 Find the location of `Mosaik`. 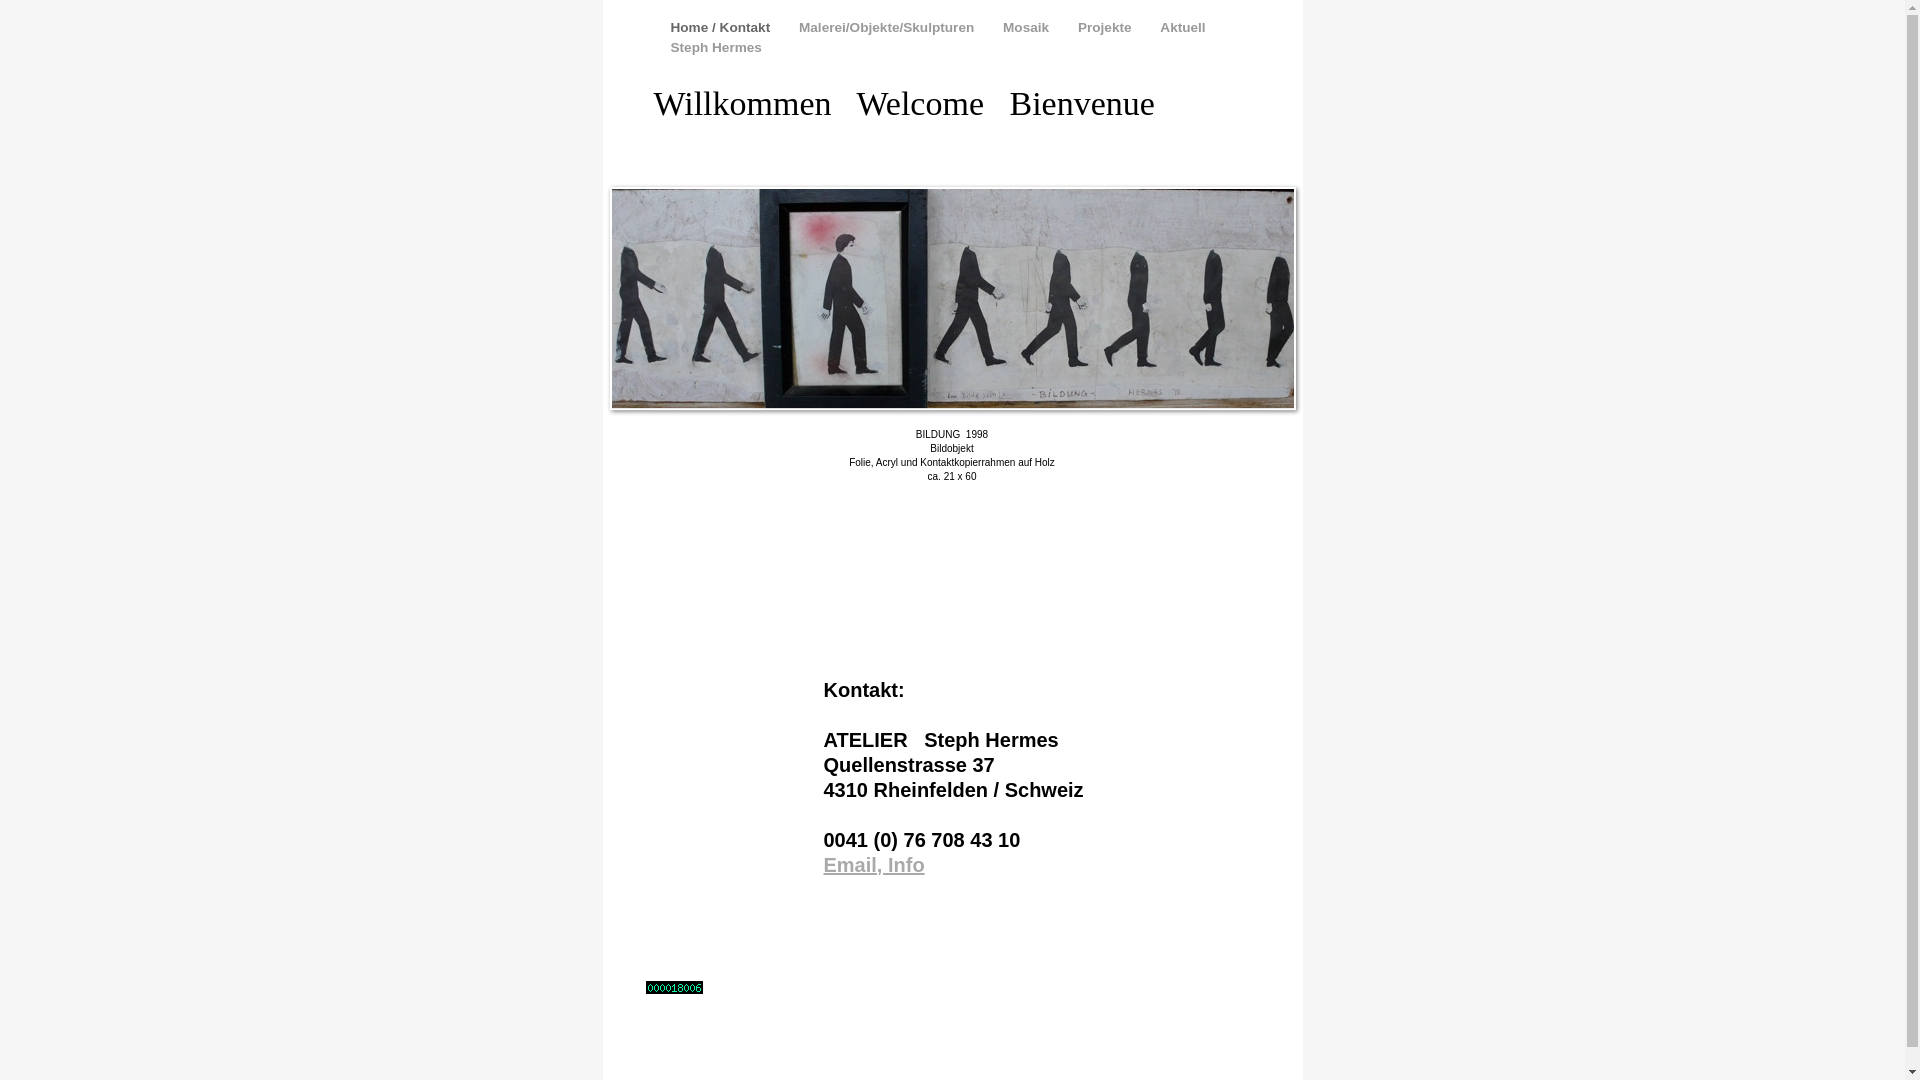

Mosaik is located at coordinates (1028, 28).